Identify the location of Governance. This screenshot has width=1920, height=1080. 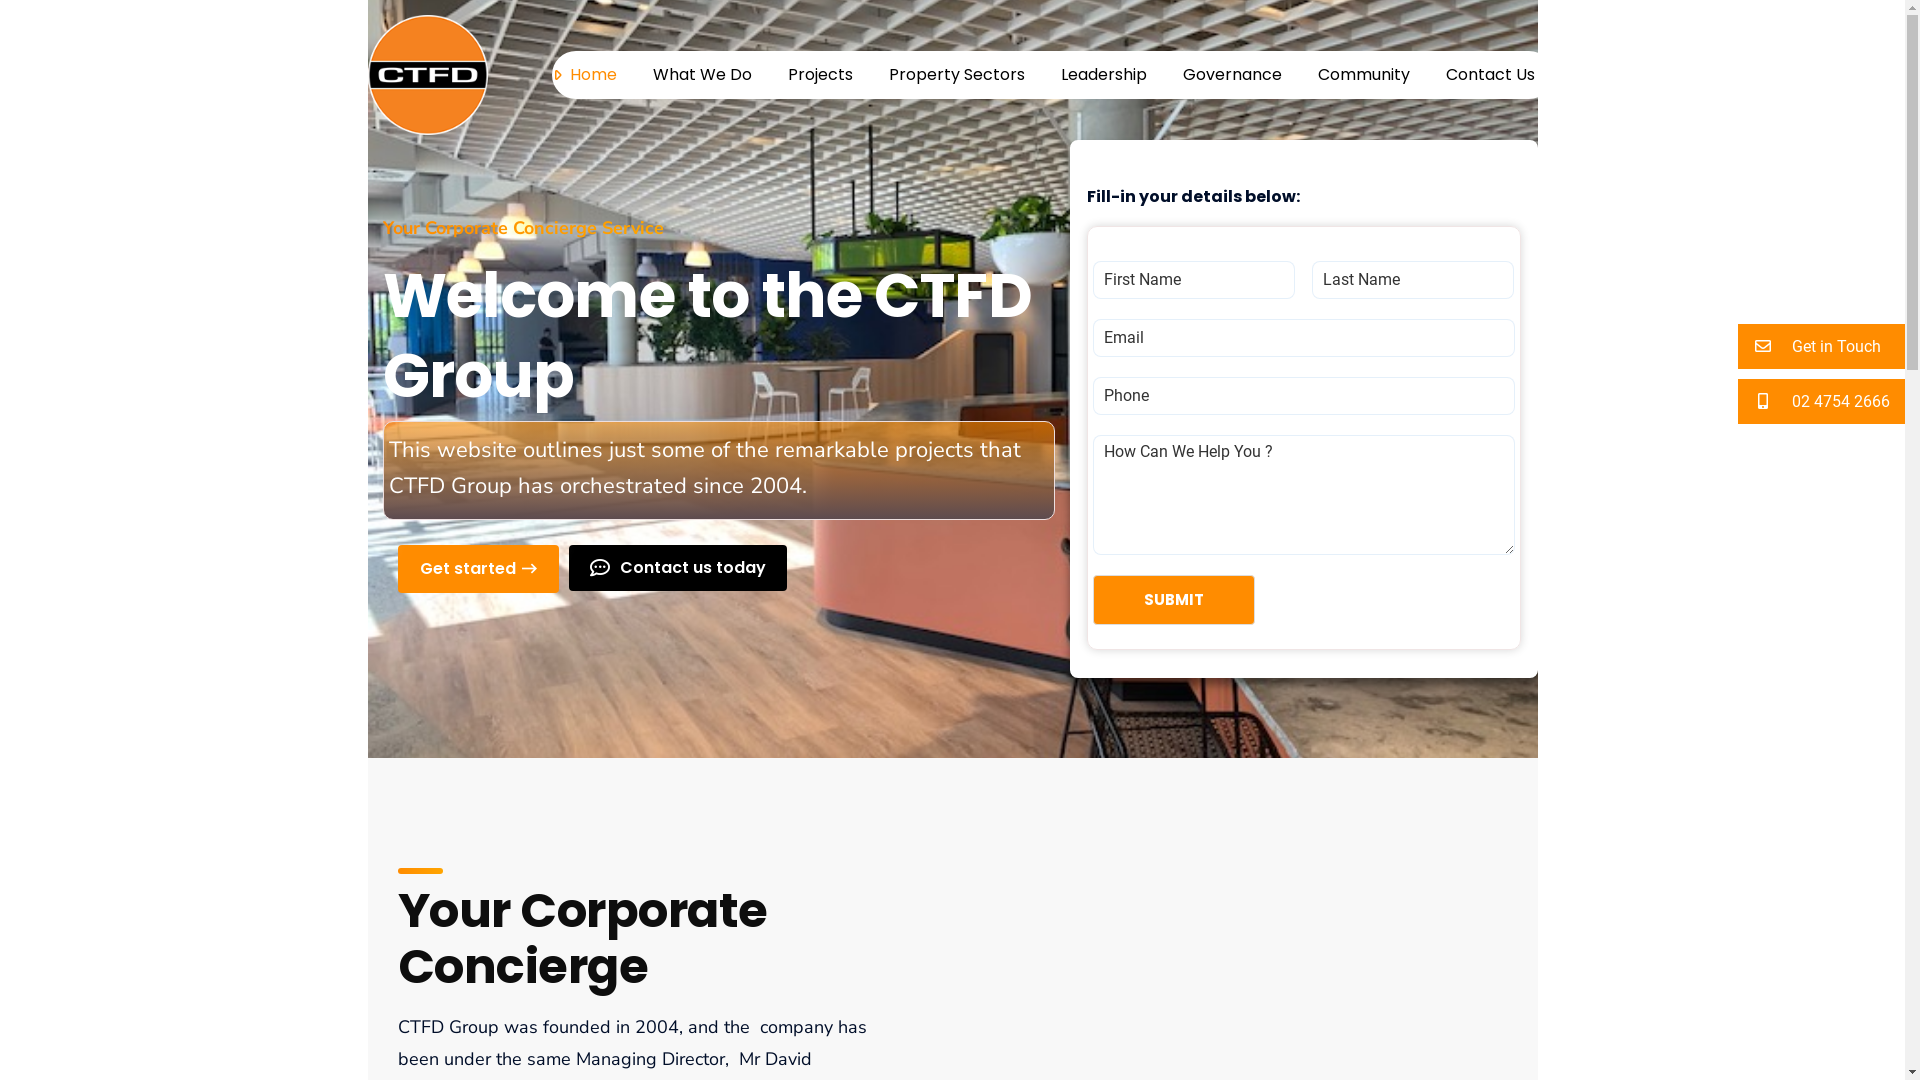
(1232, 75).